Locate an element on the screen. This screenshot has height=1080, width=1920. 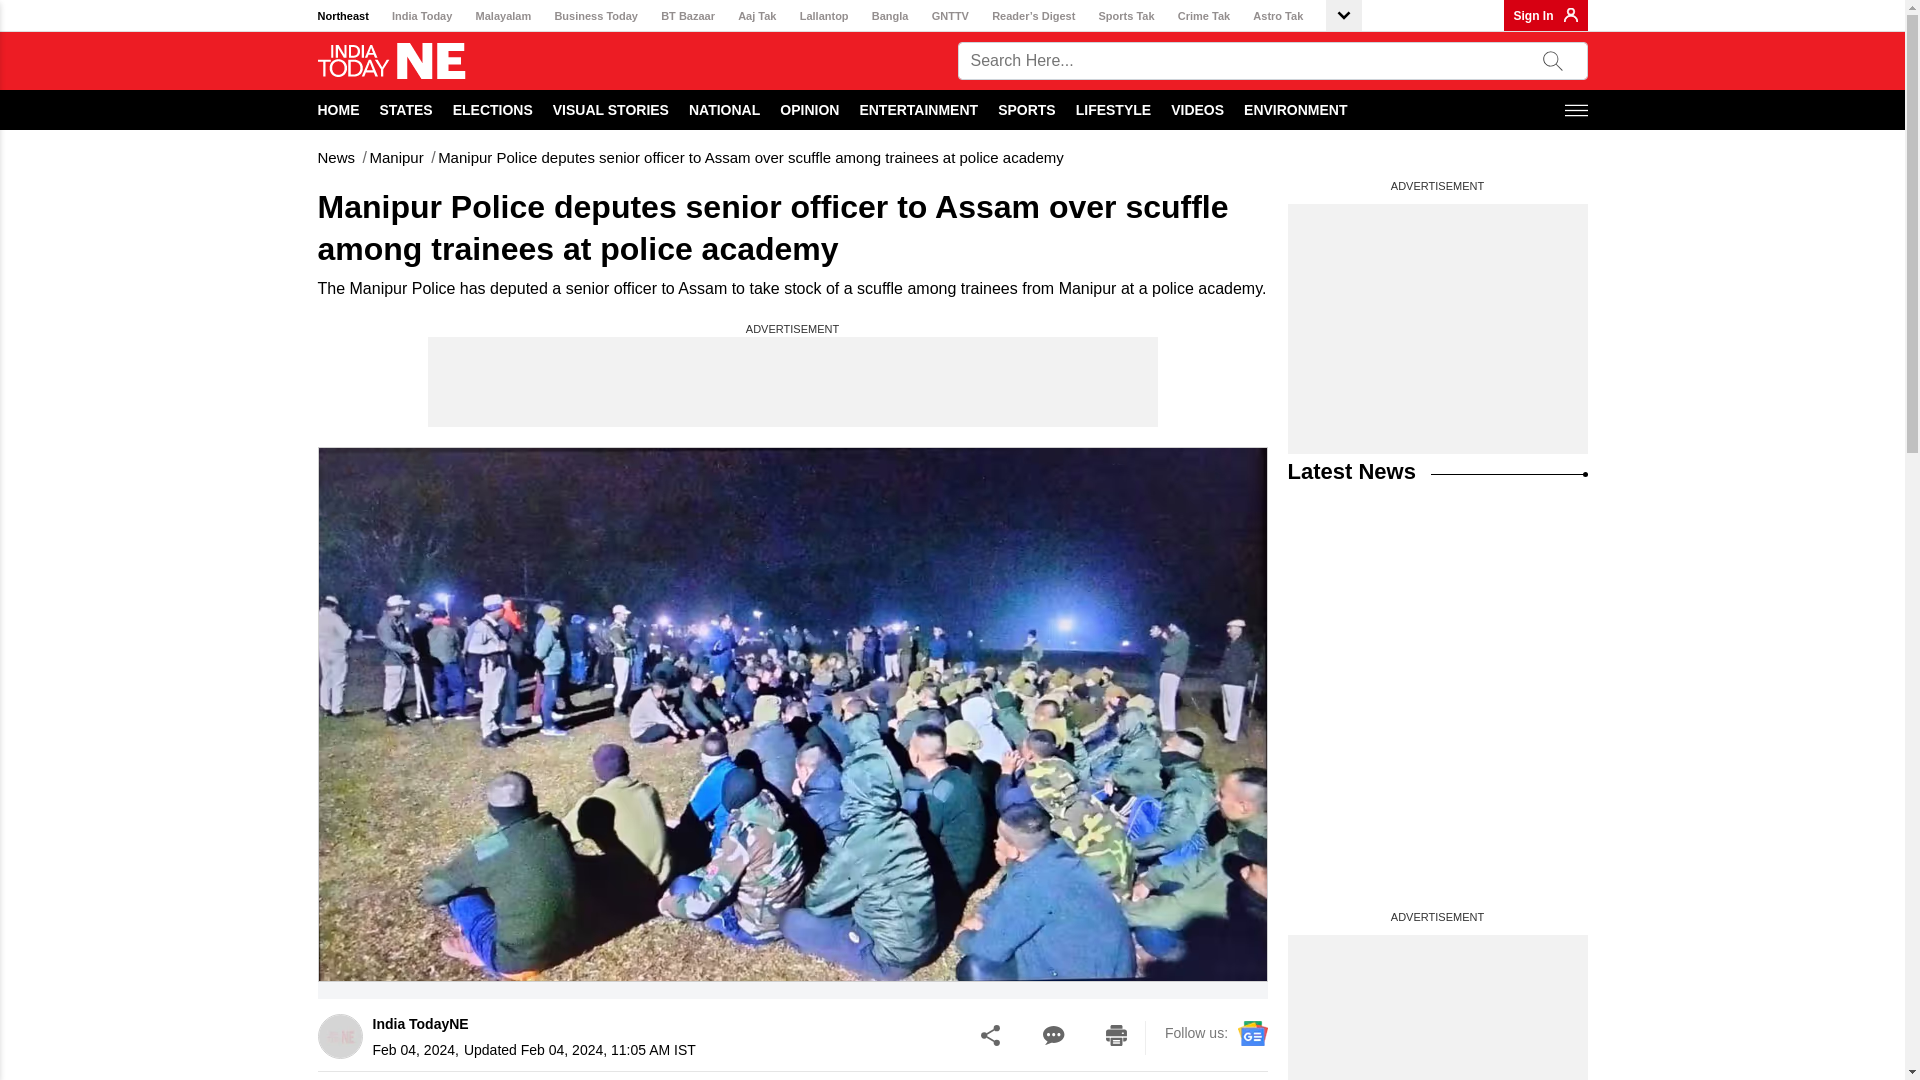
GNTTV is located at coordinates (950, 16).